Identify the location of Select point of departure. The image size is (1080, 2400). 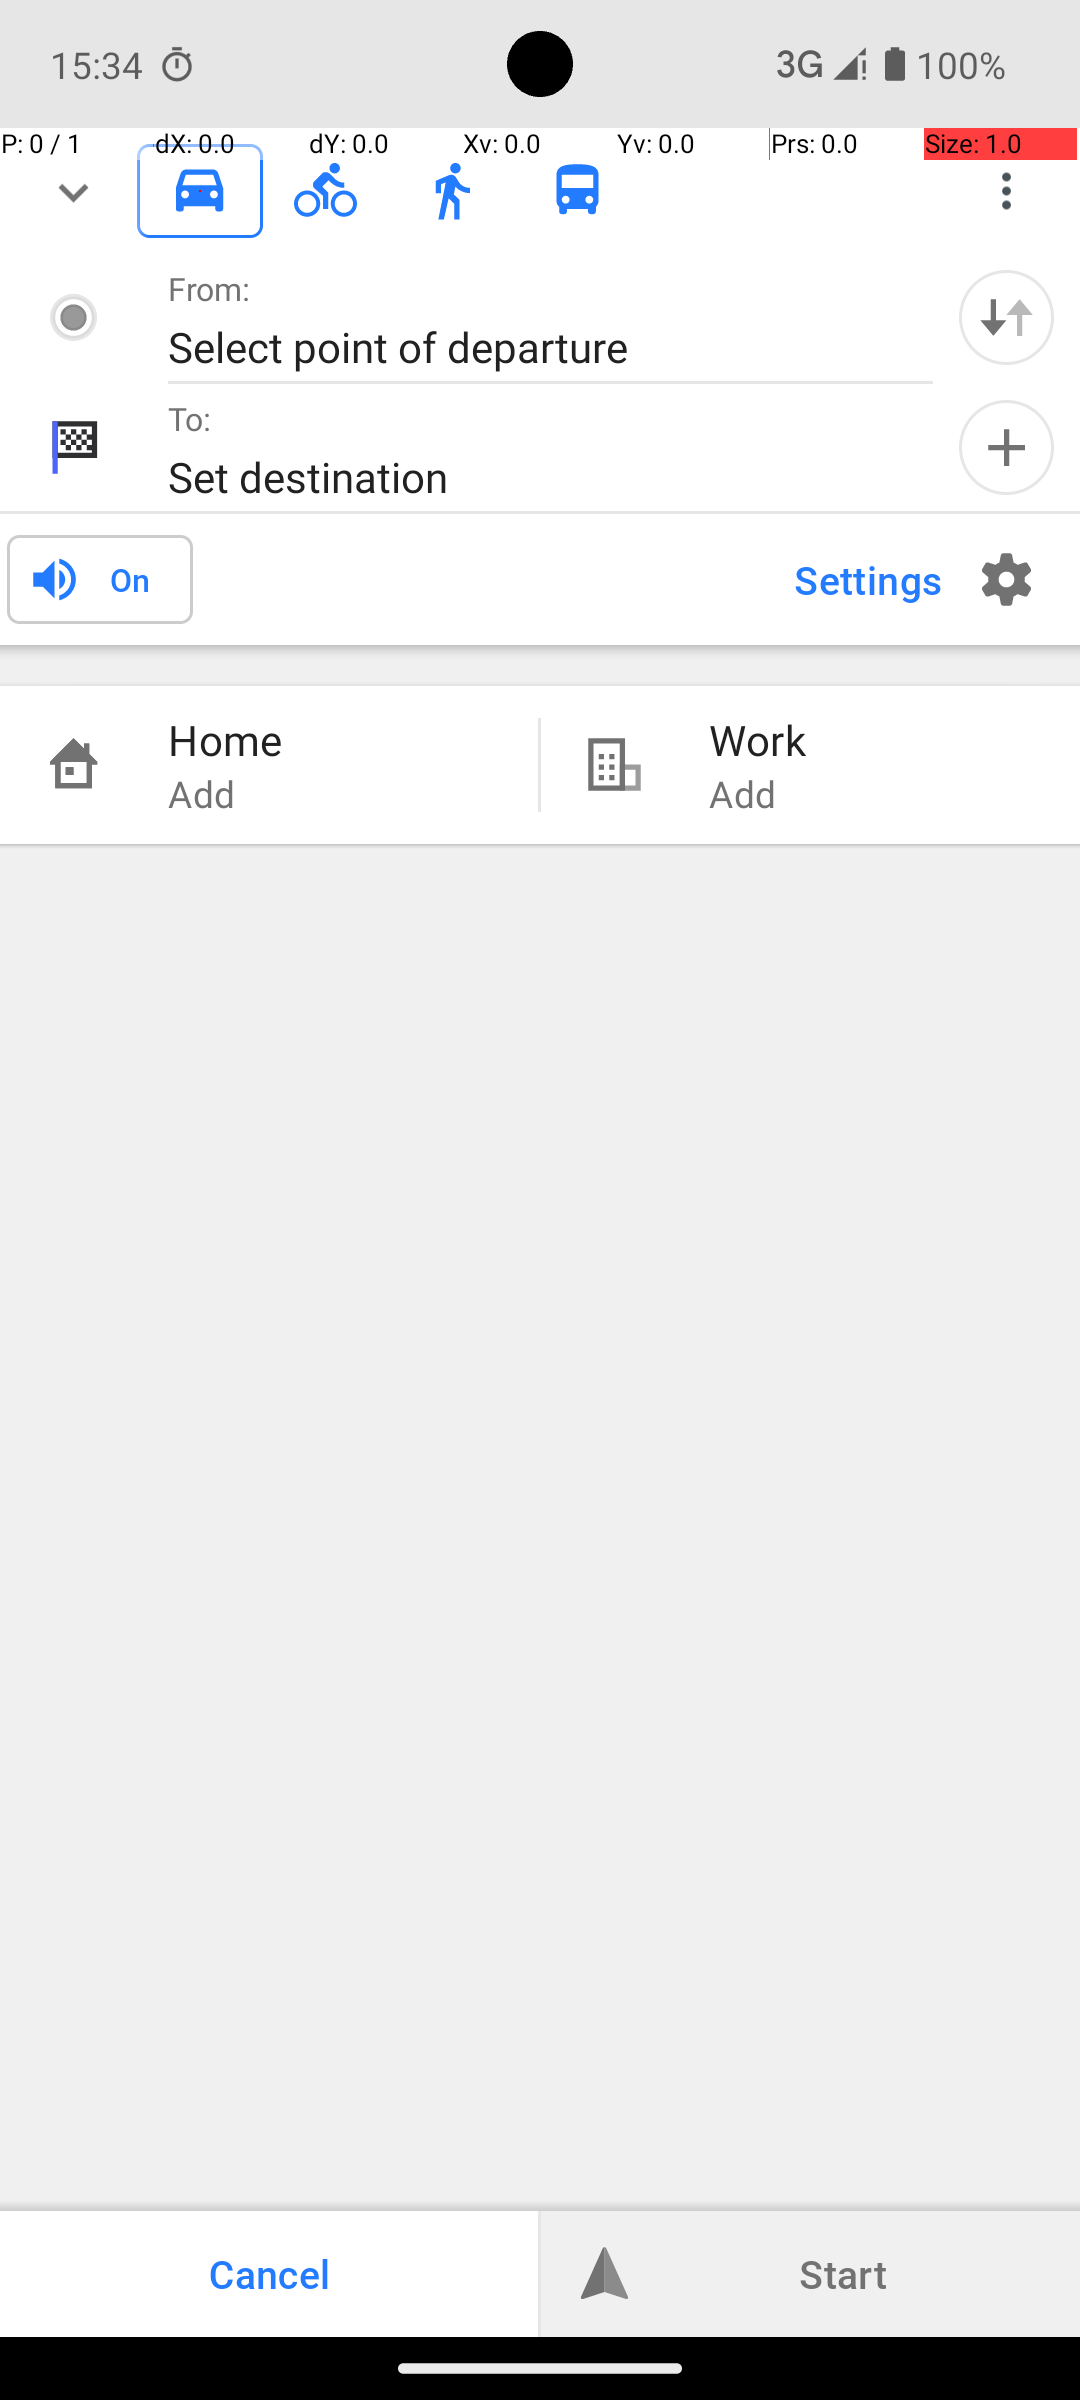
(530, 346).